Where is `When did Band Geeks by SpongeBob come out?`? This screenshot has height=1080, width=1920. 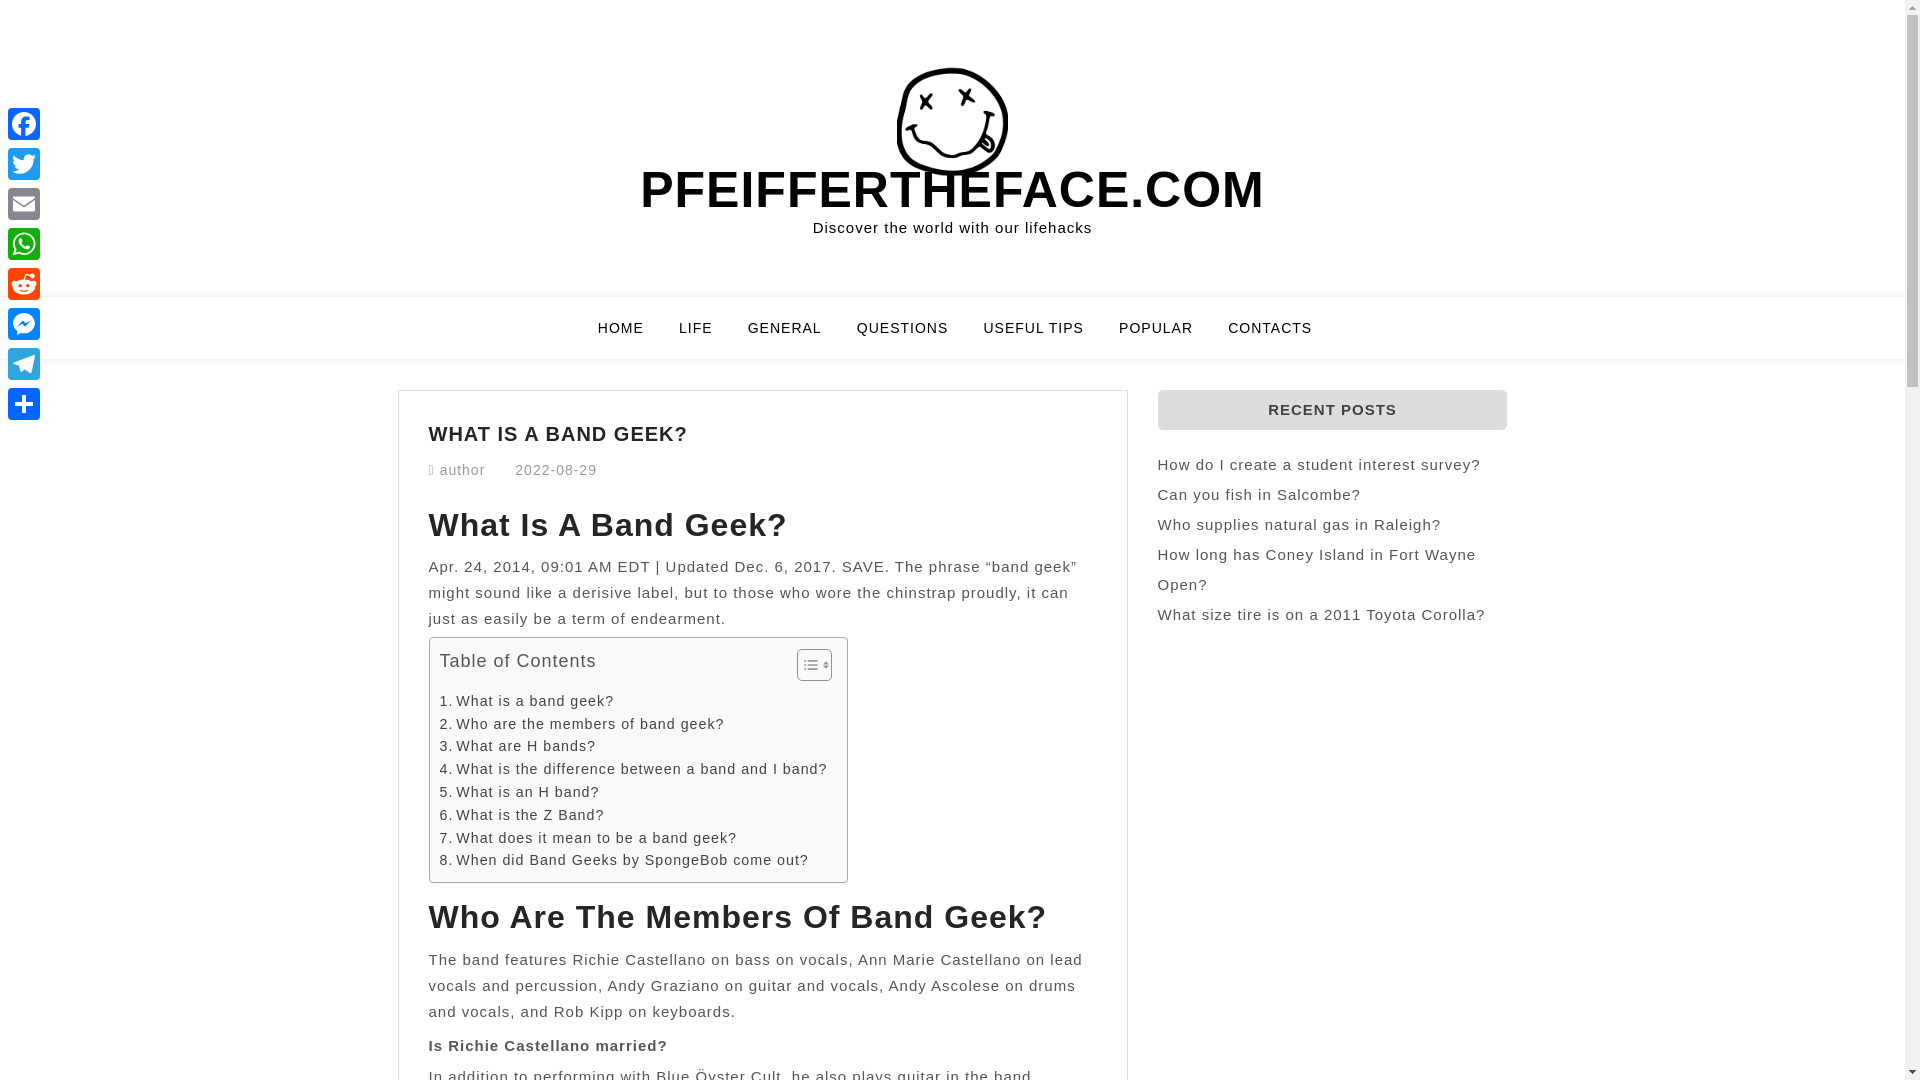 When did Band Geeks by SpongeBob come out? is located at coordinates (624, 860).